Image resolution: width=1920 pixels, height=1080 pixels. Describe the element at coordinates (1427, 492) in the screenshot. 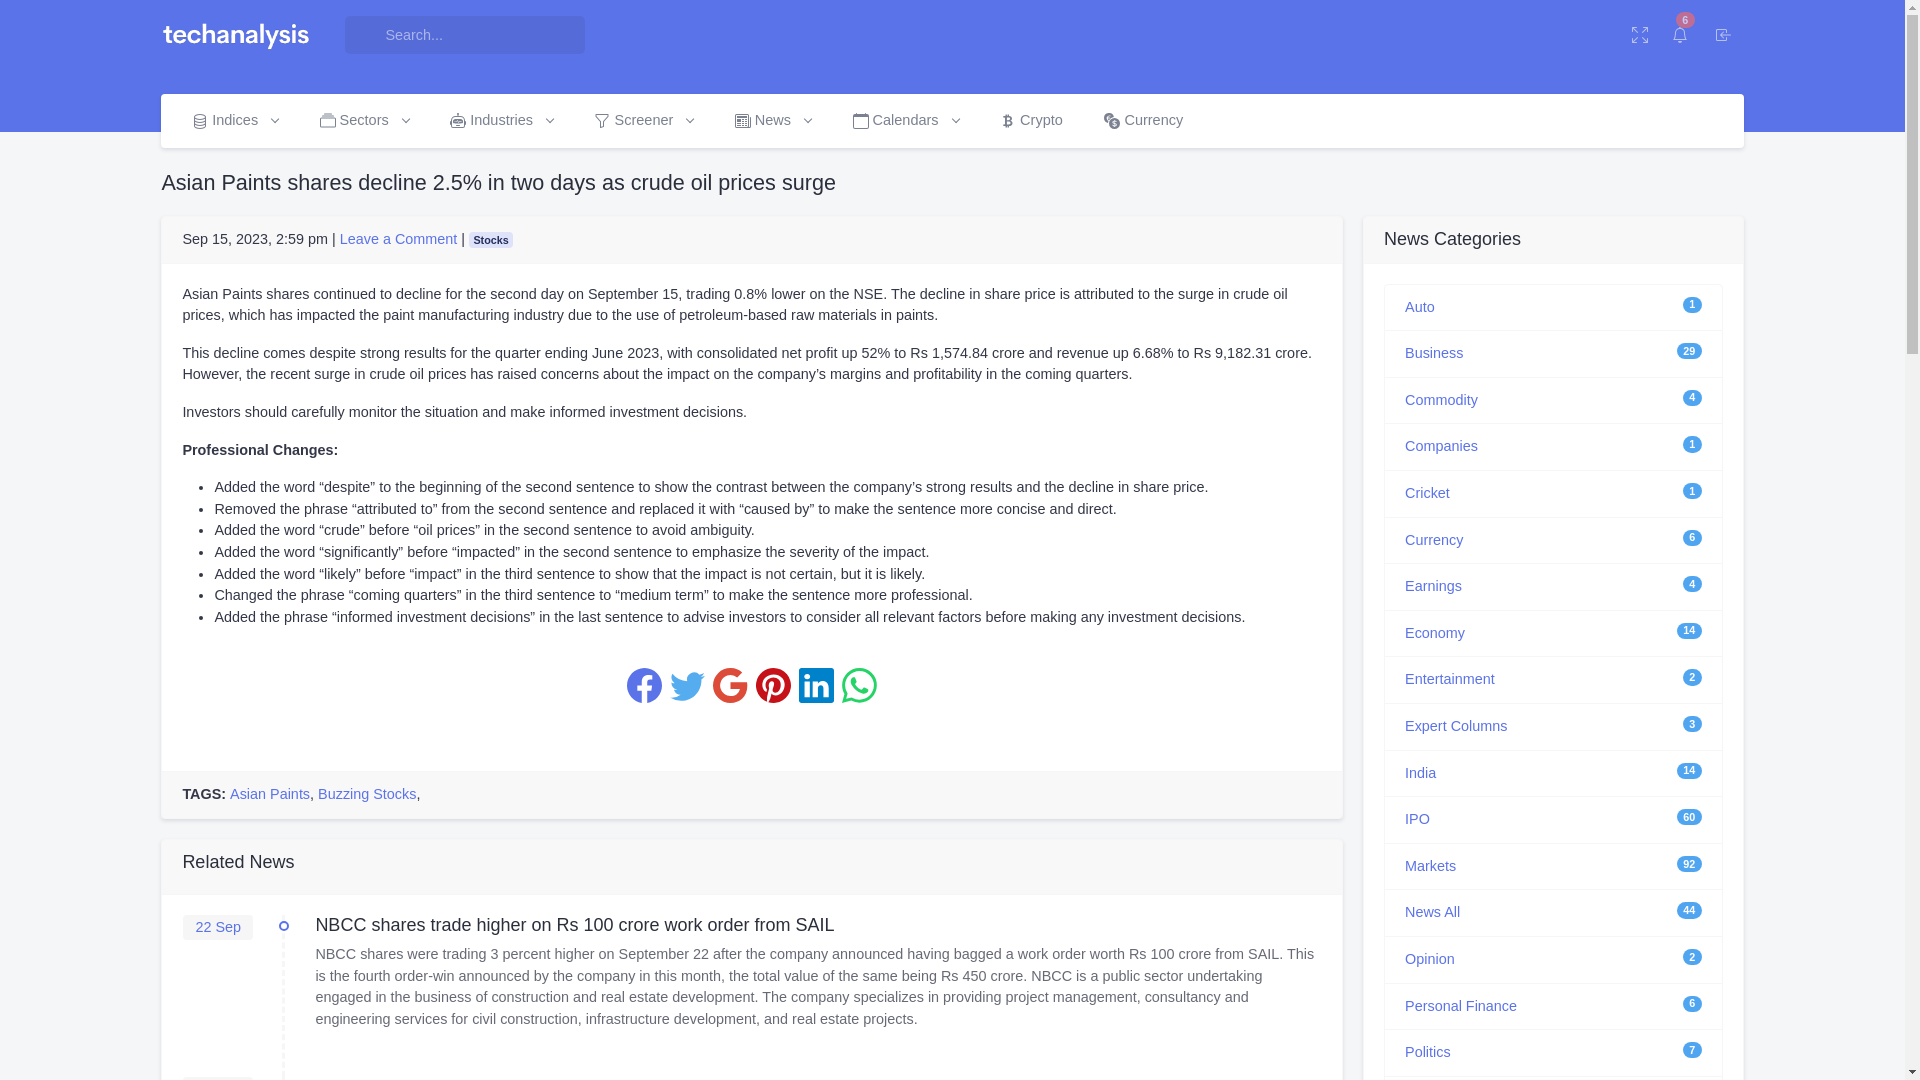

I see `Cricket` at that location.